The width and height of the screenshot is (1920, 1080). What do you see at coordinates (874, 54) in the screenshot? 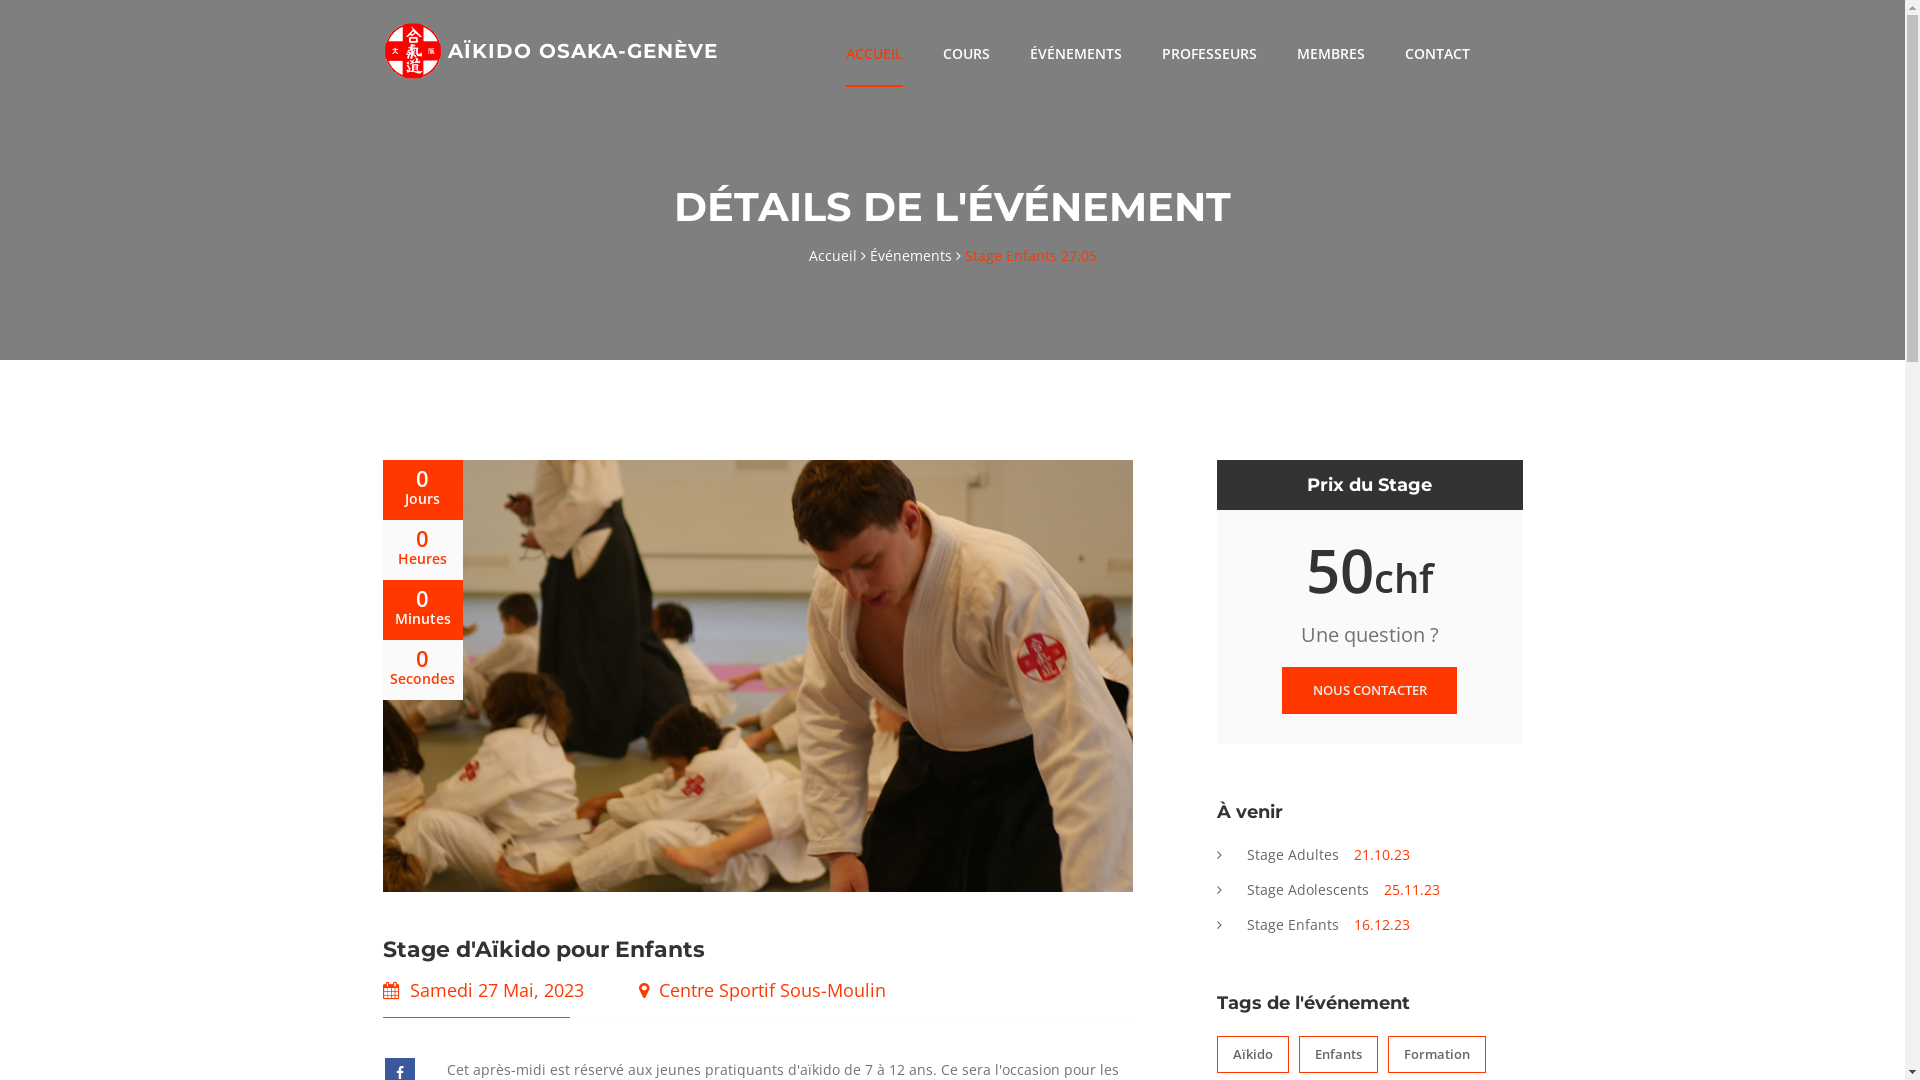
I see `ACCUEIL` at bounding box center [874, 54].